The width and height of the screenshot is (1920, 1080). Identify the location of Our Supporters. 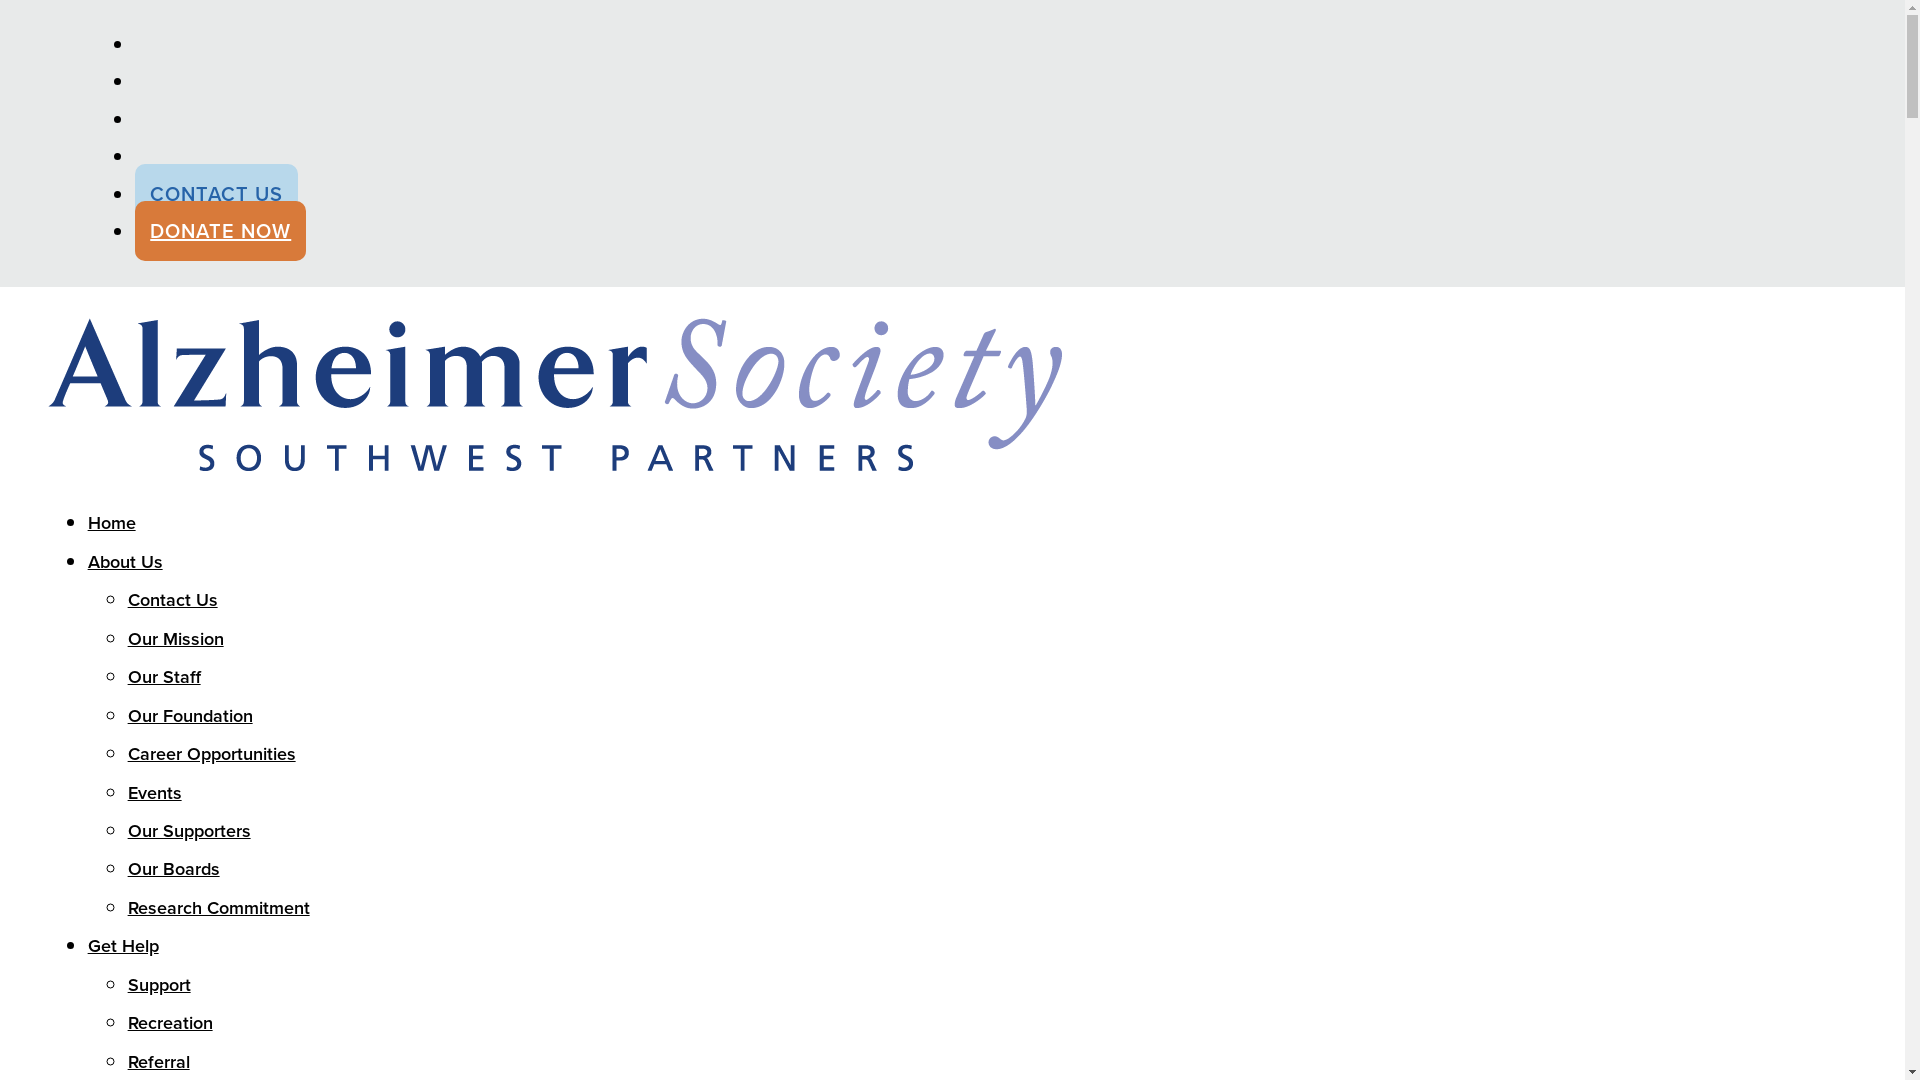
(190, 831).